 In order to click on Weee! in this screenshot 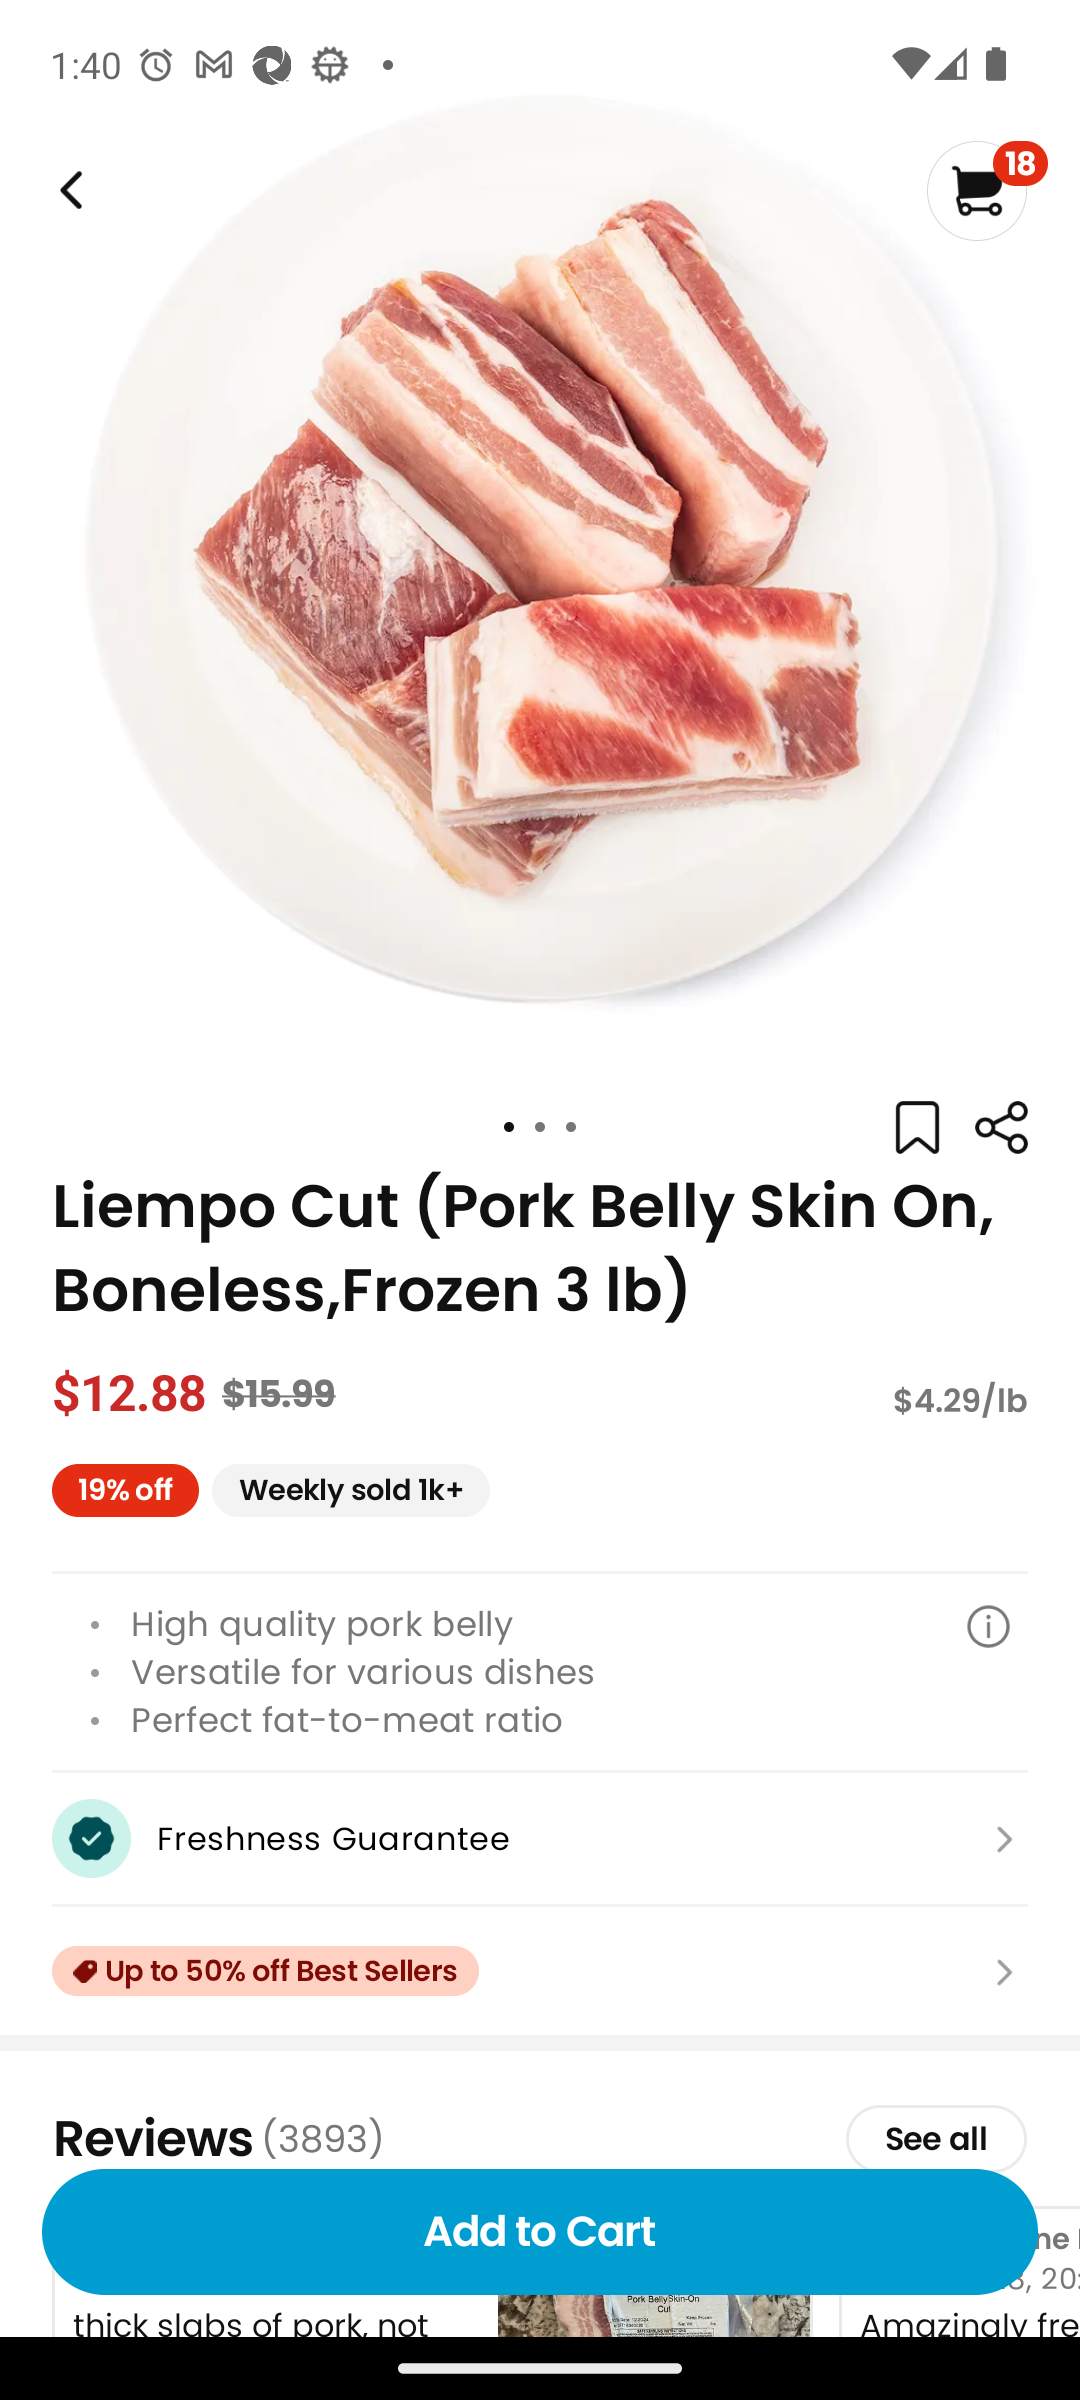, I will do `click(68, 190)`.